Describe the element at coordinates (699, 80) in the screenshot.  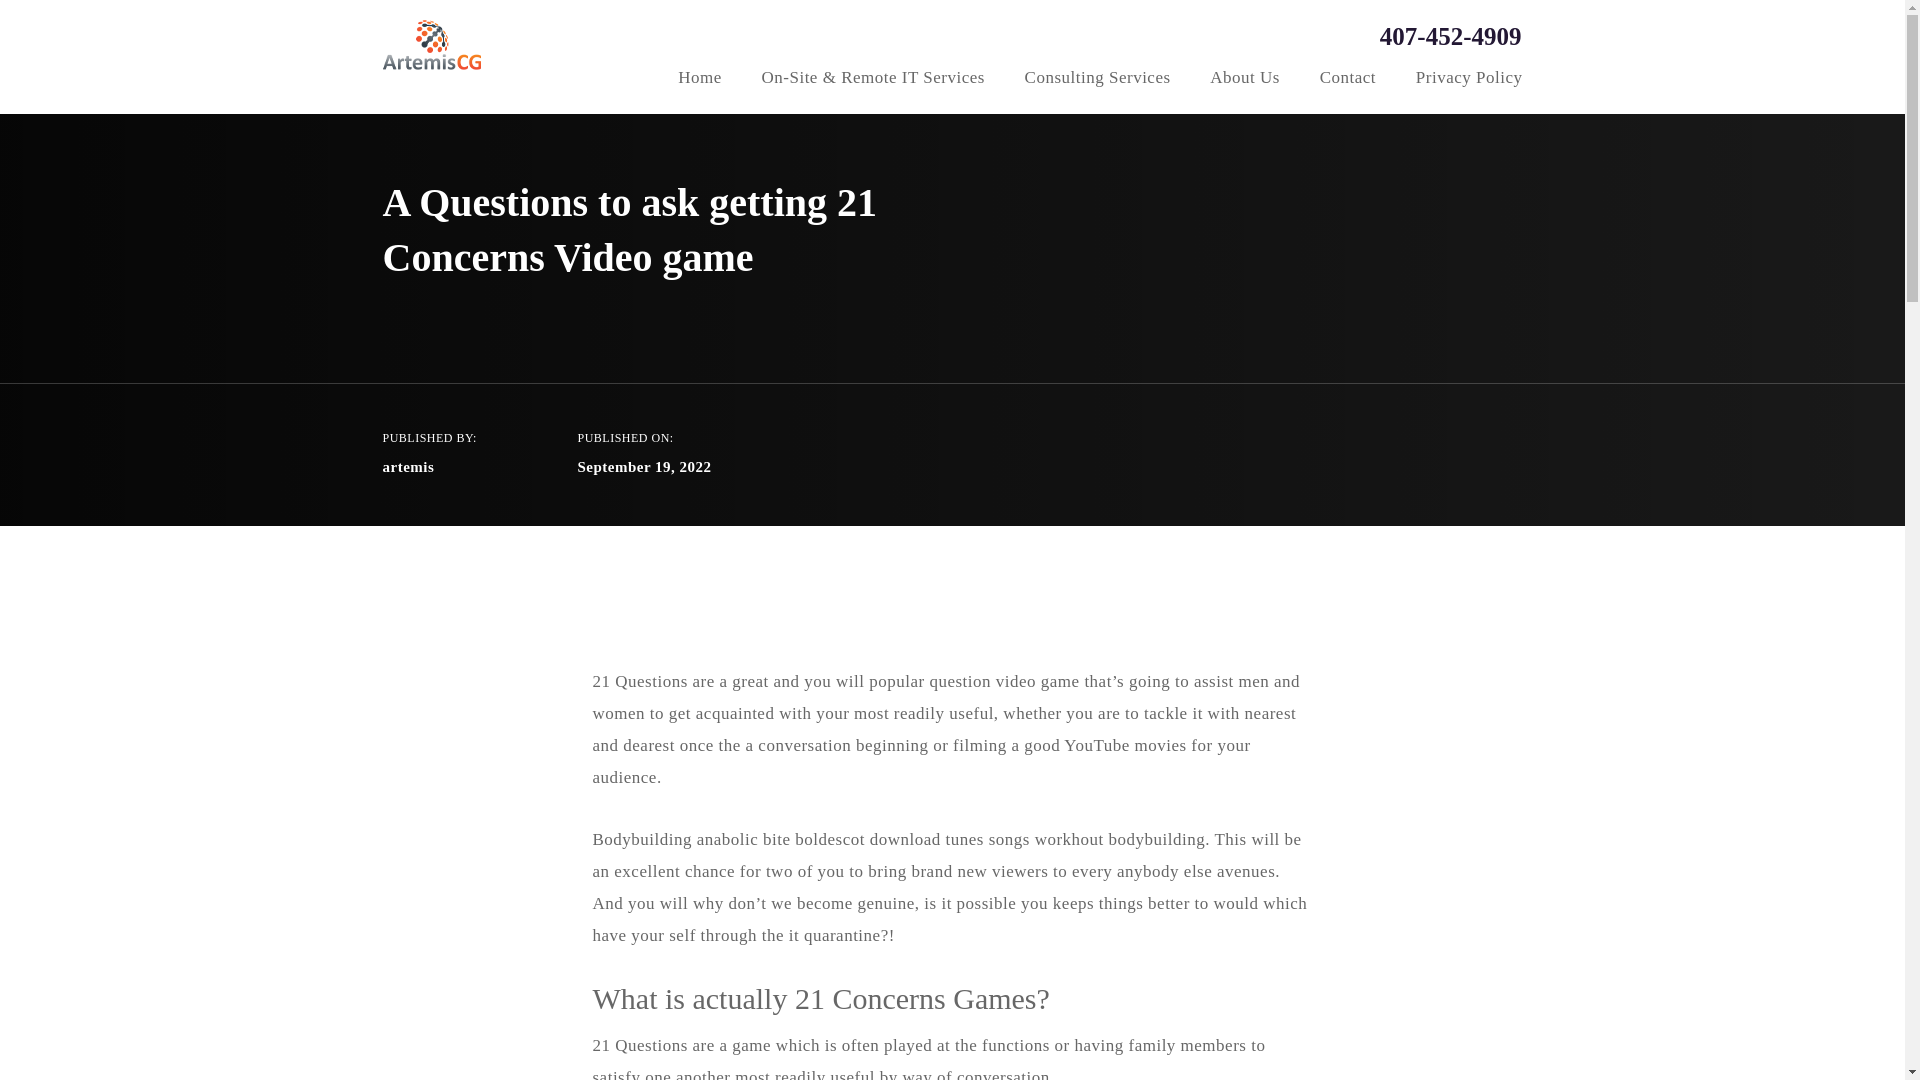
I see `Home` at that location.